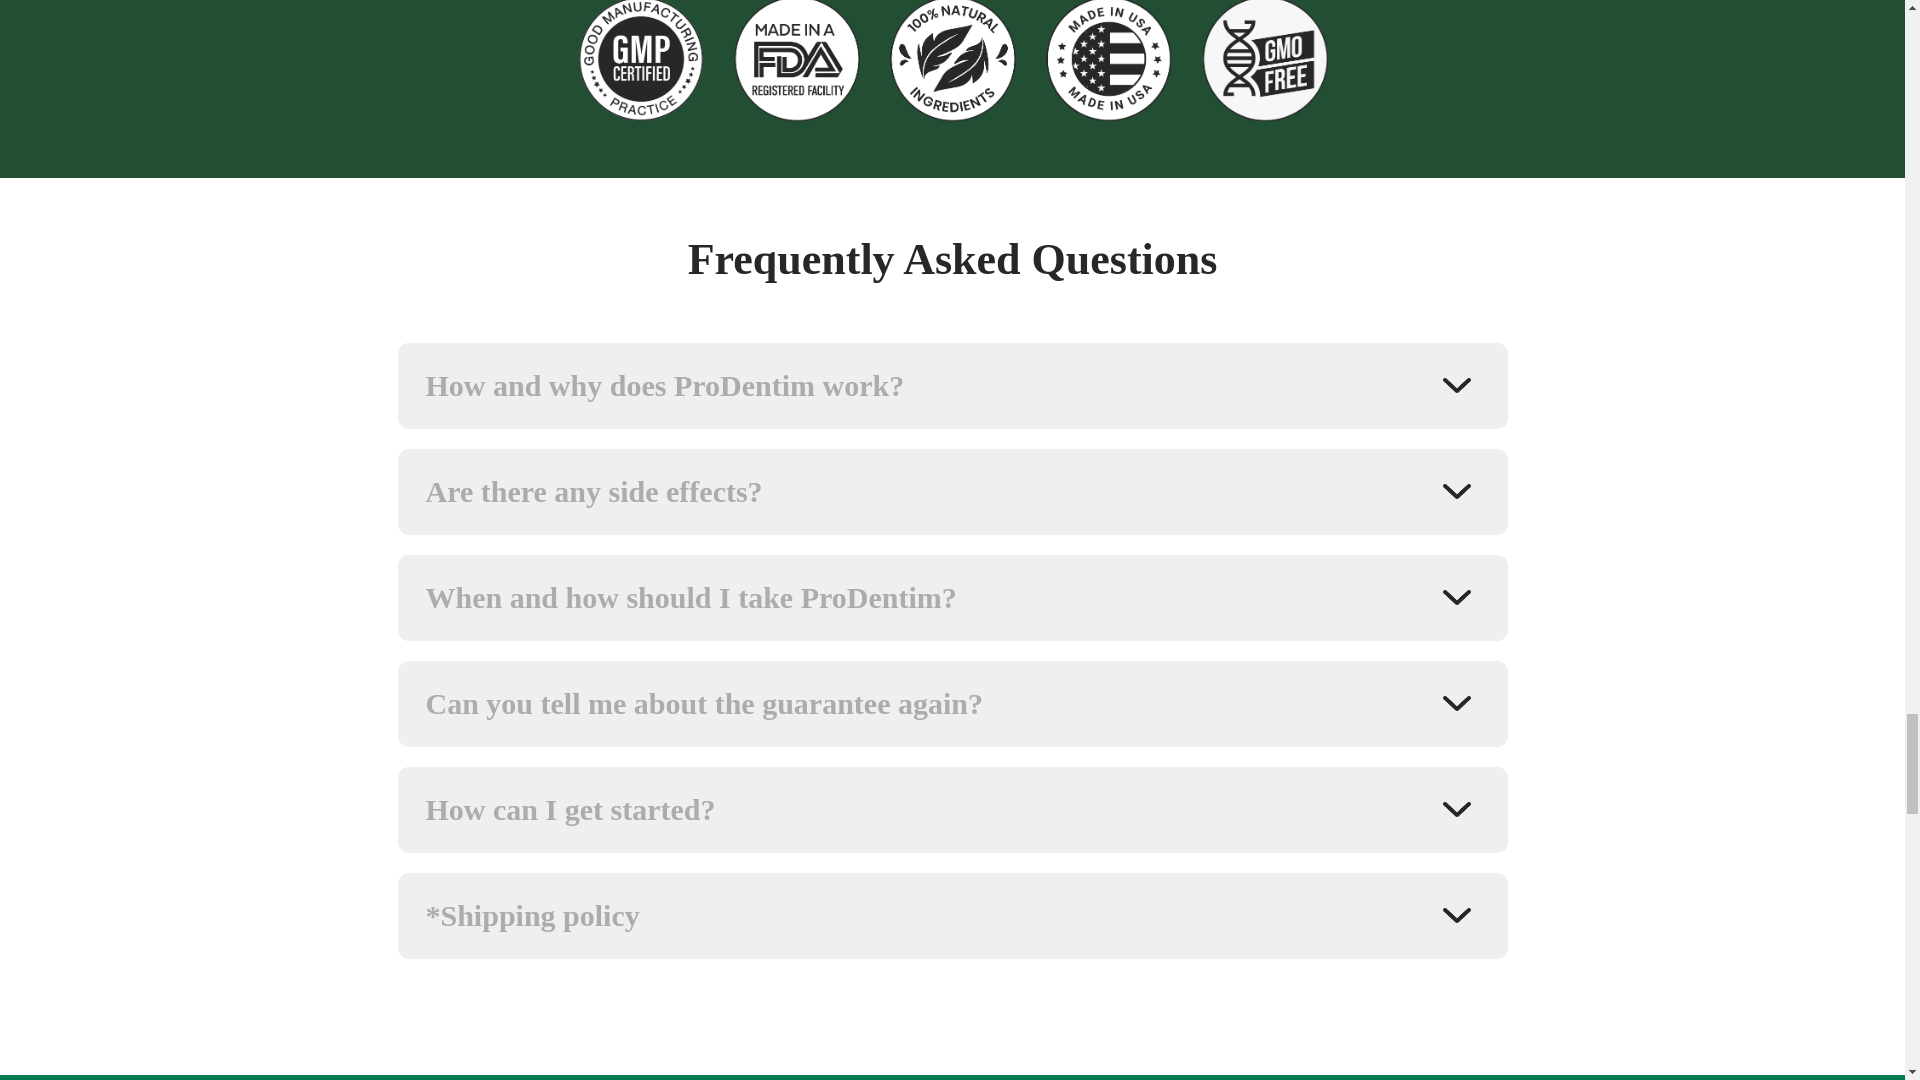  I want to click on How and why does ProDentim work?, so click(952, 386).